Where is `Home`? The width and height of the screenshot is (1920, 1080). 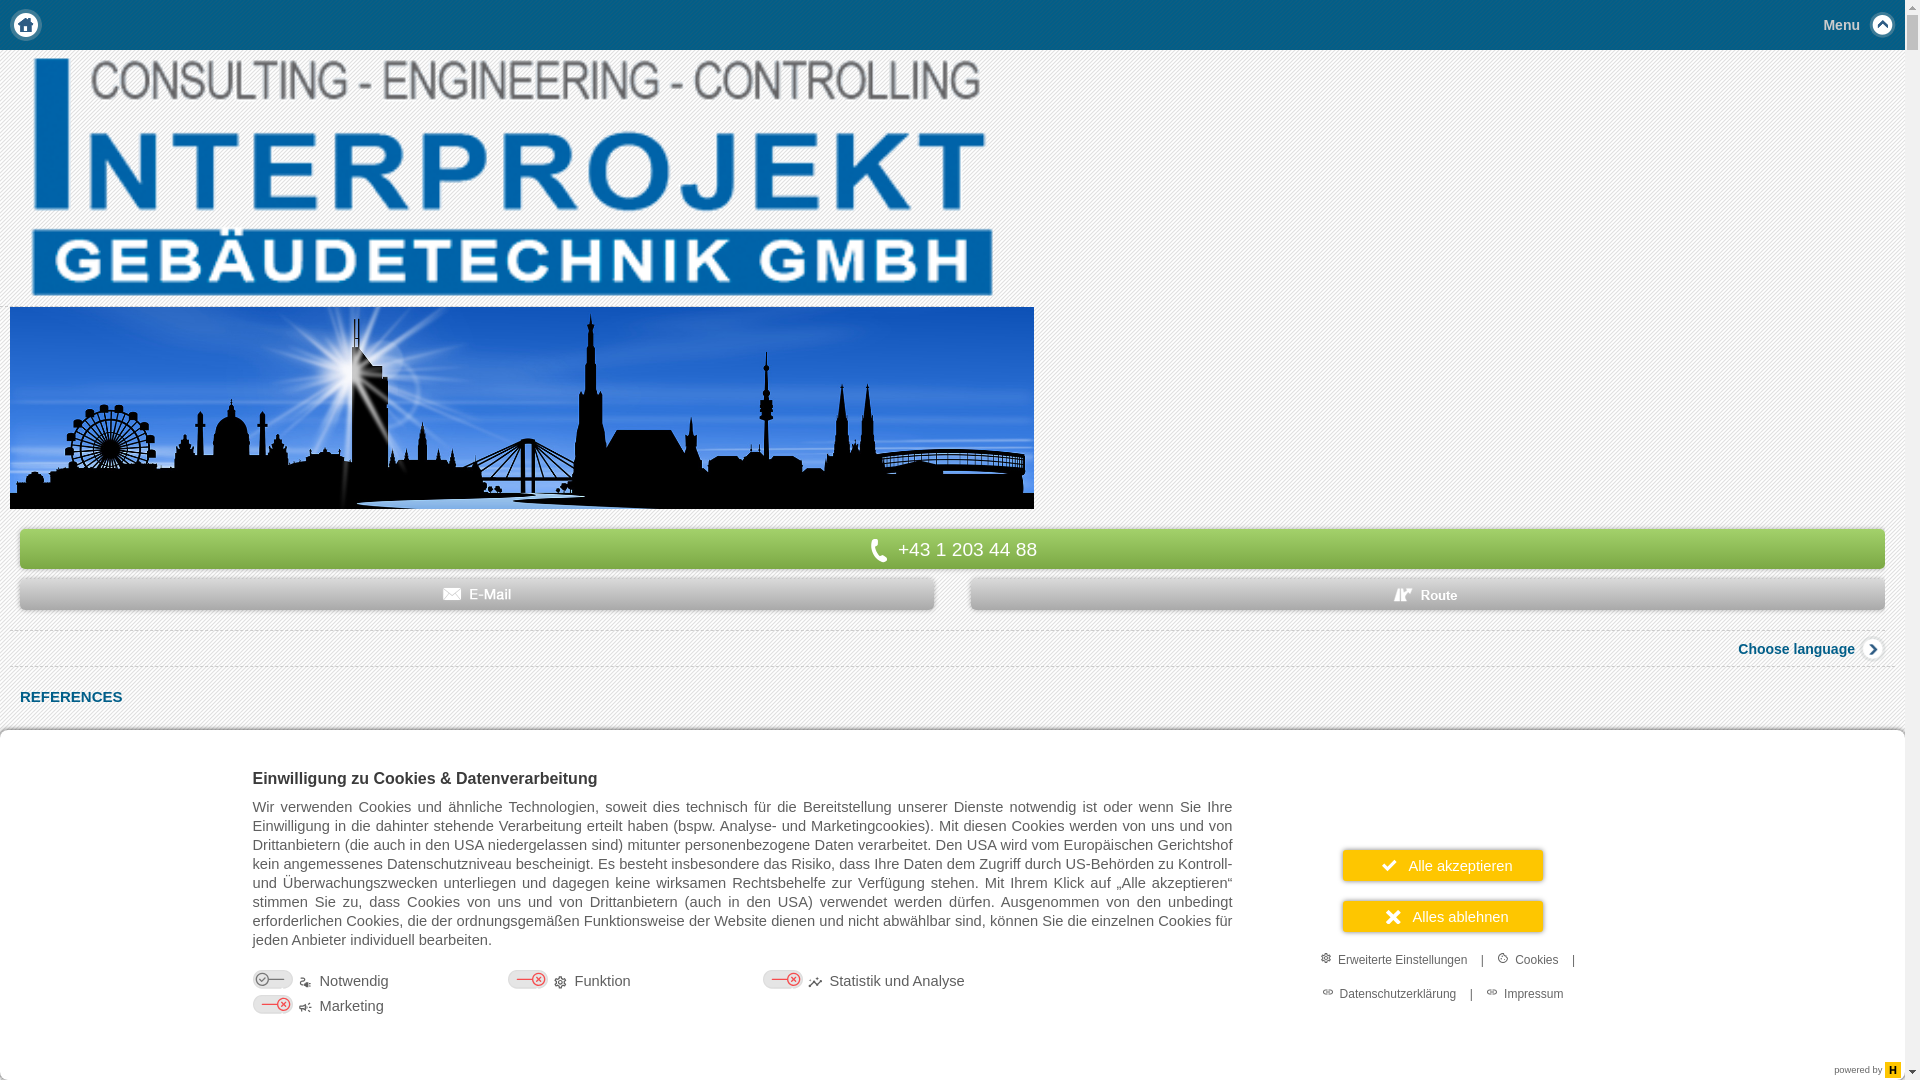 Home is located at coordinates (26, 25).